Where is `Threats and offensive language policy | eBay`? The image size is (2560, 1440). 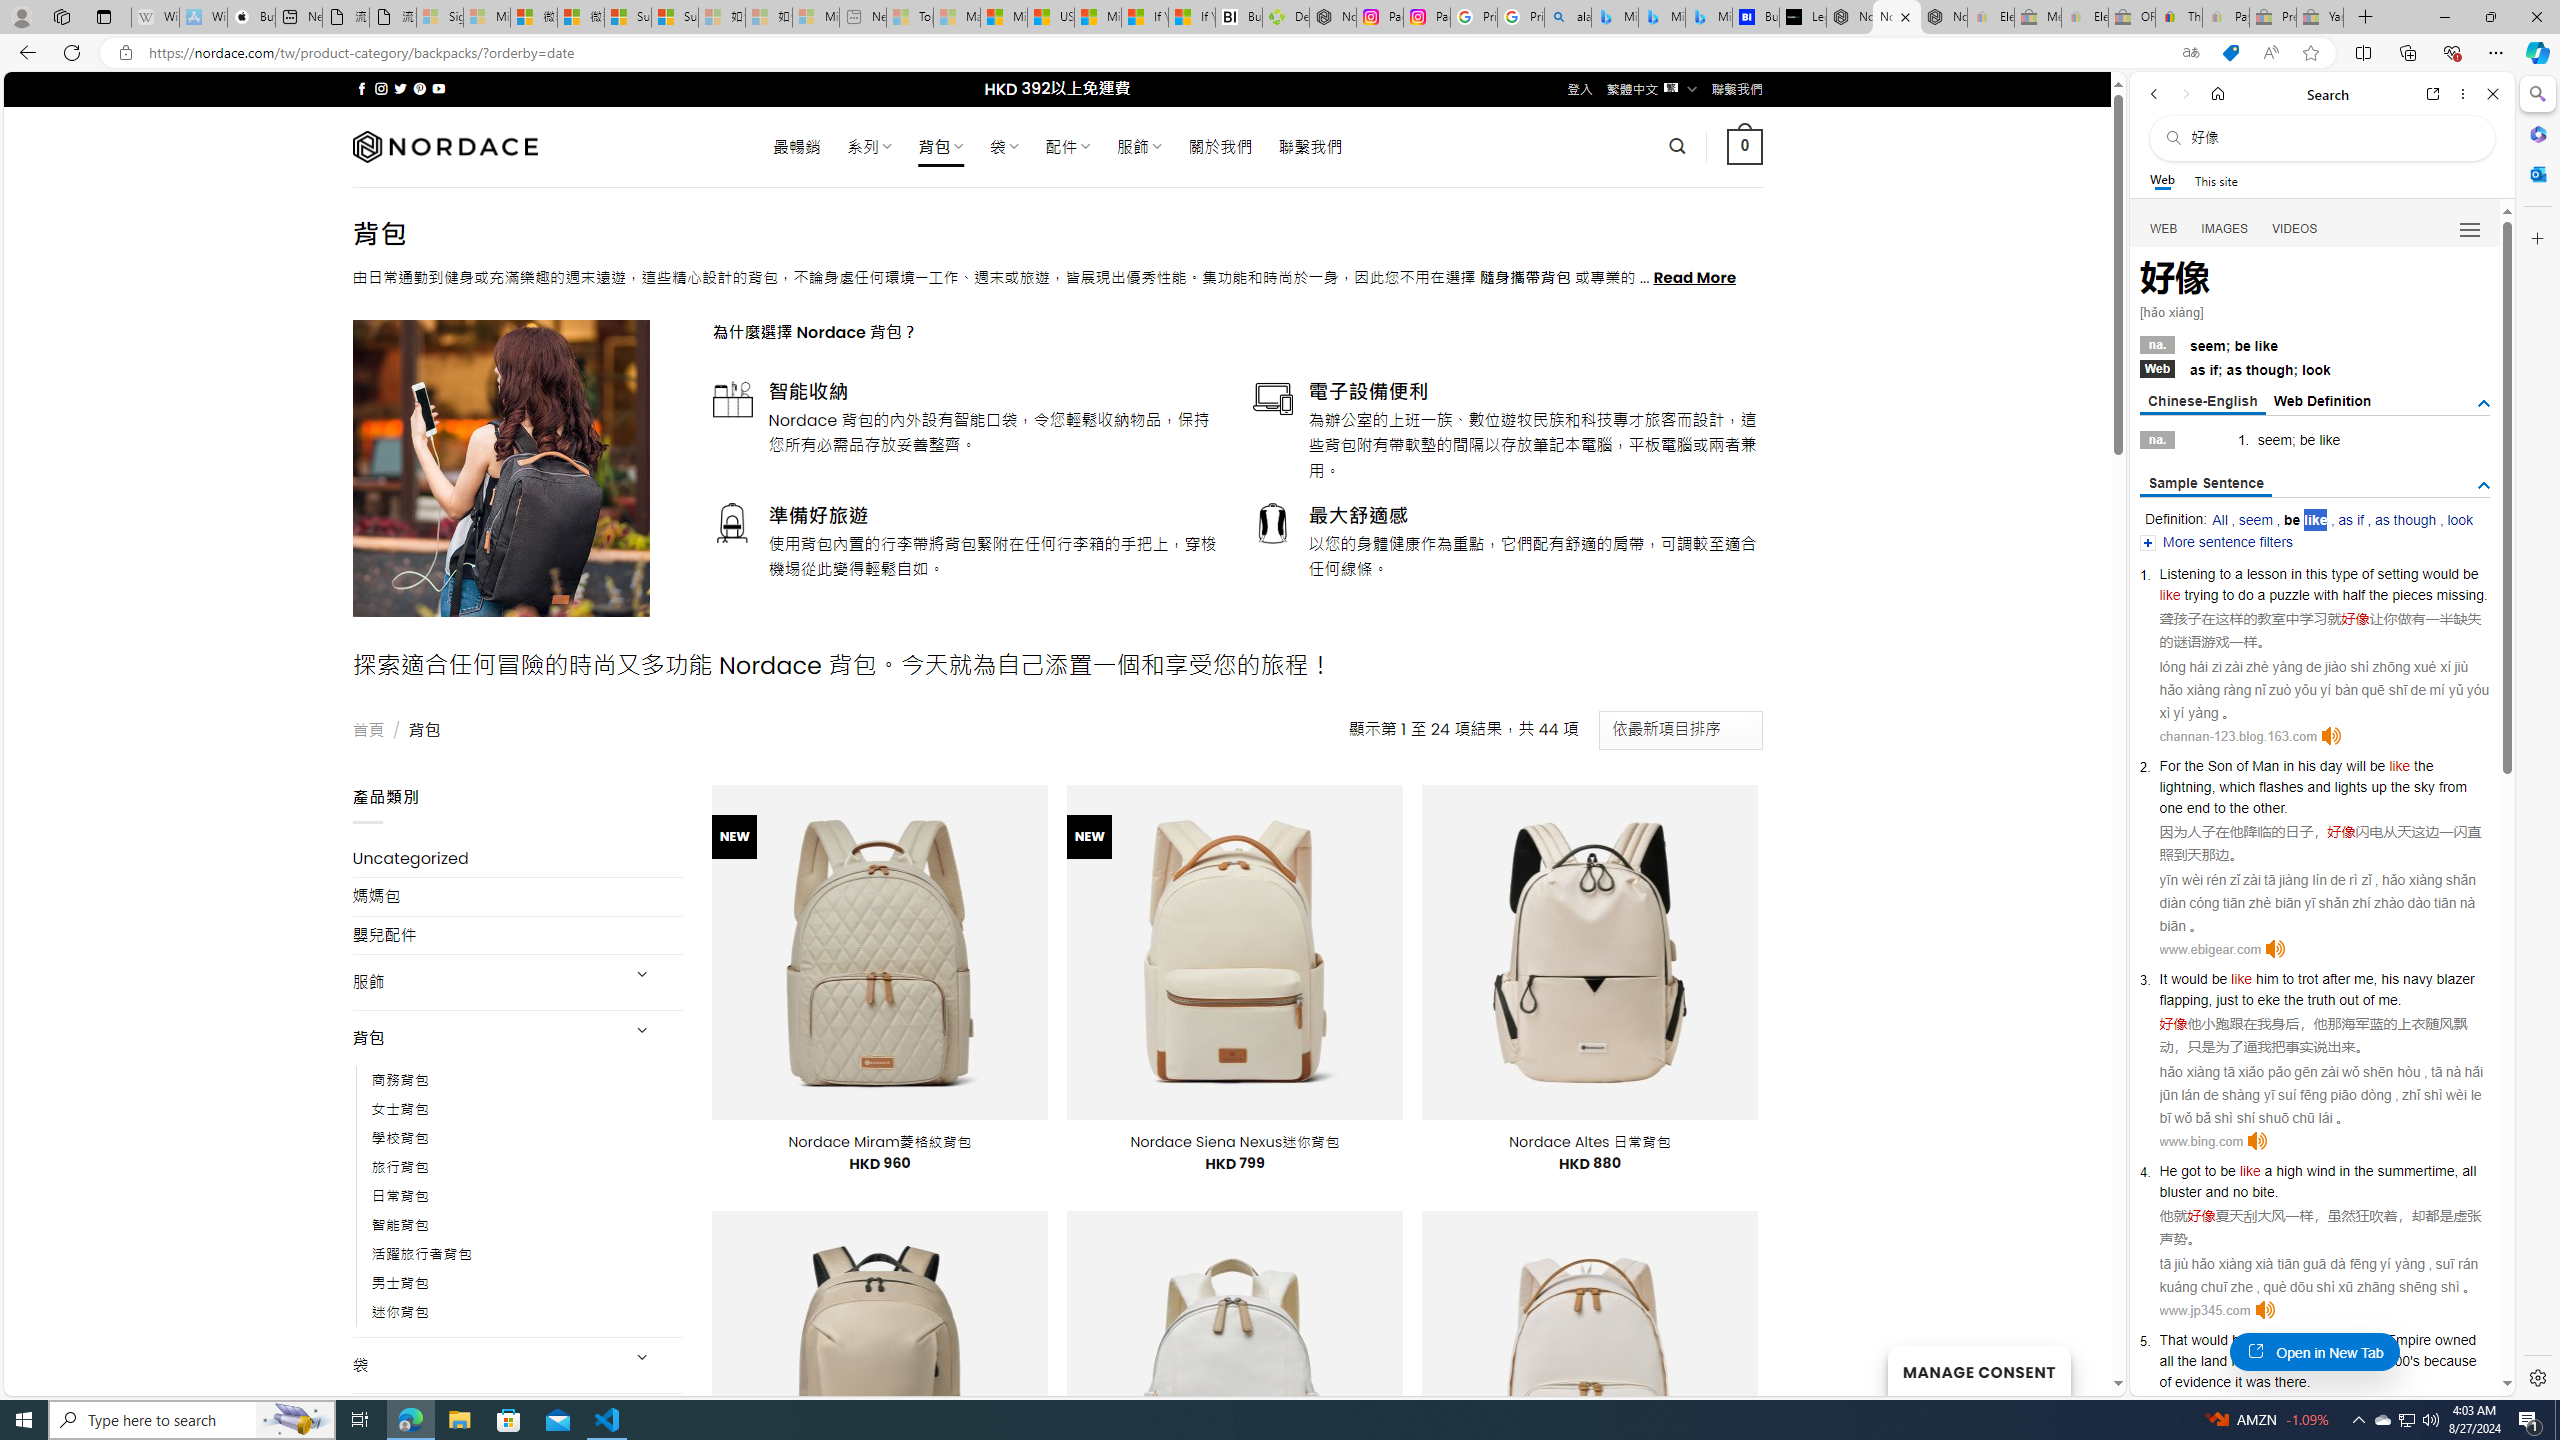 Threats and offensive language policy | eBay is located at coordinates (2179, 17).